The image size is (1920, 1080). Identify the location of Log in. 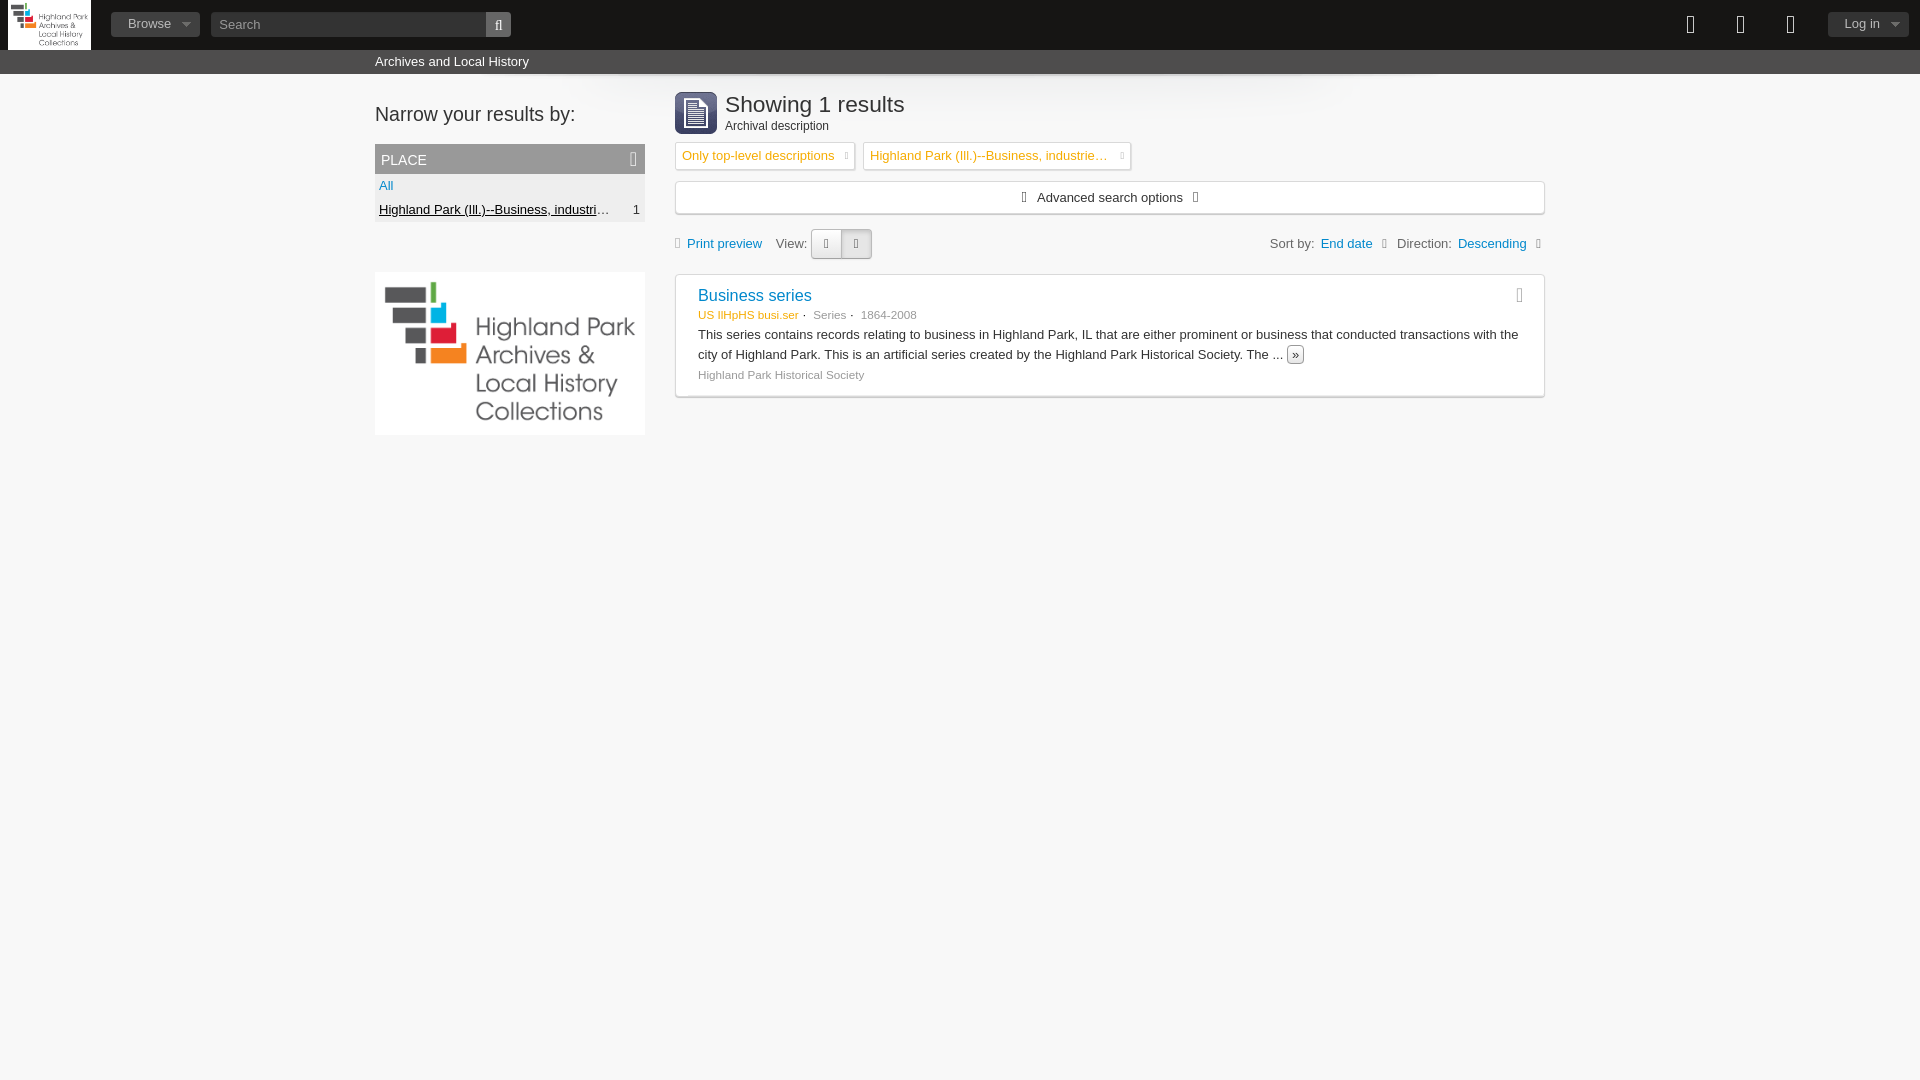
(1868, 24).